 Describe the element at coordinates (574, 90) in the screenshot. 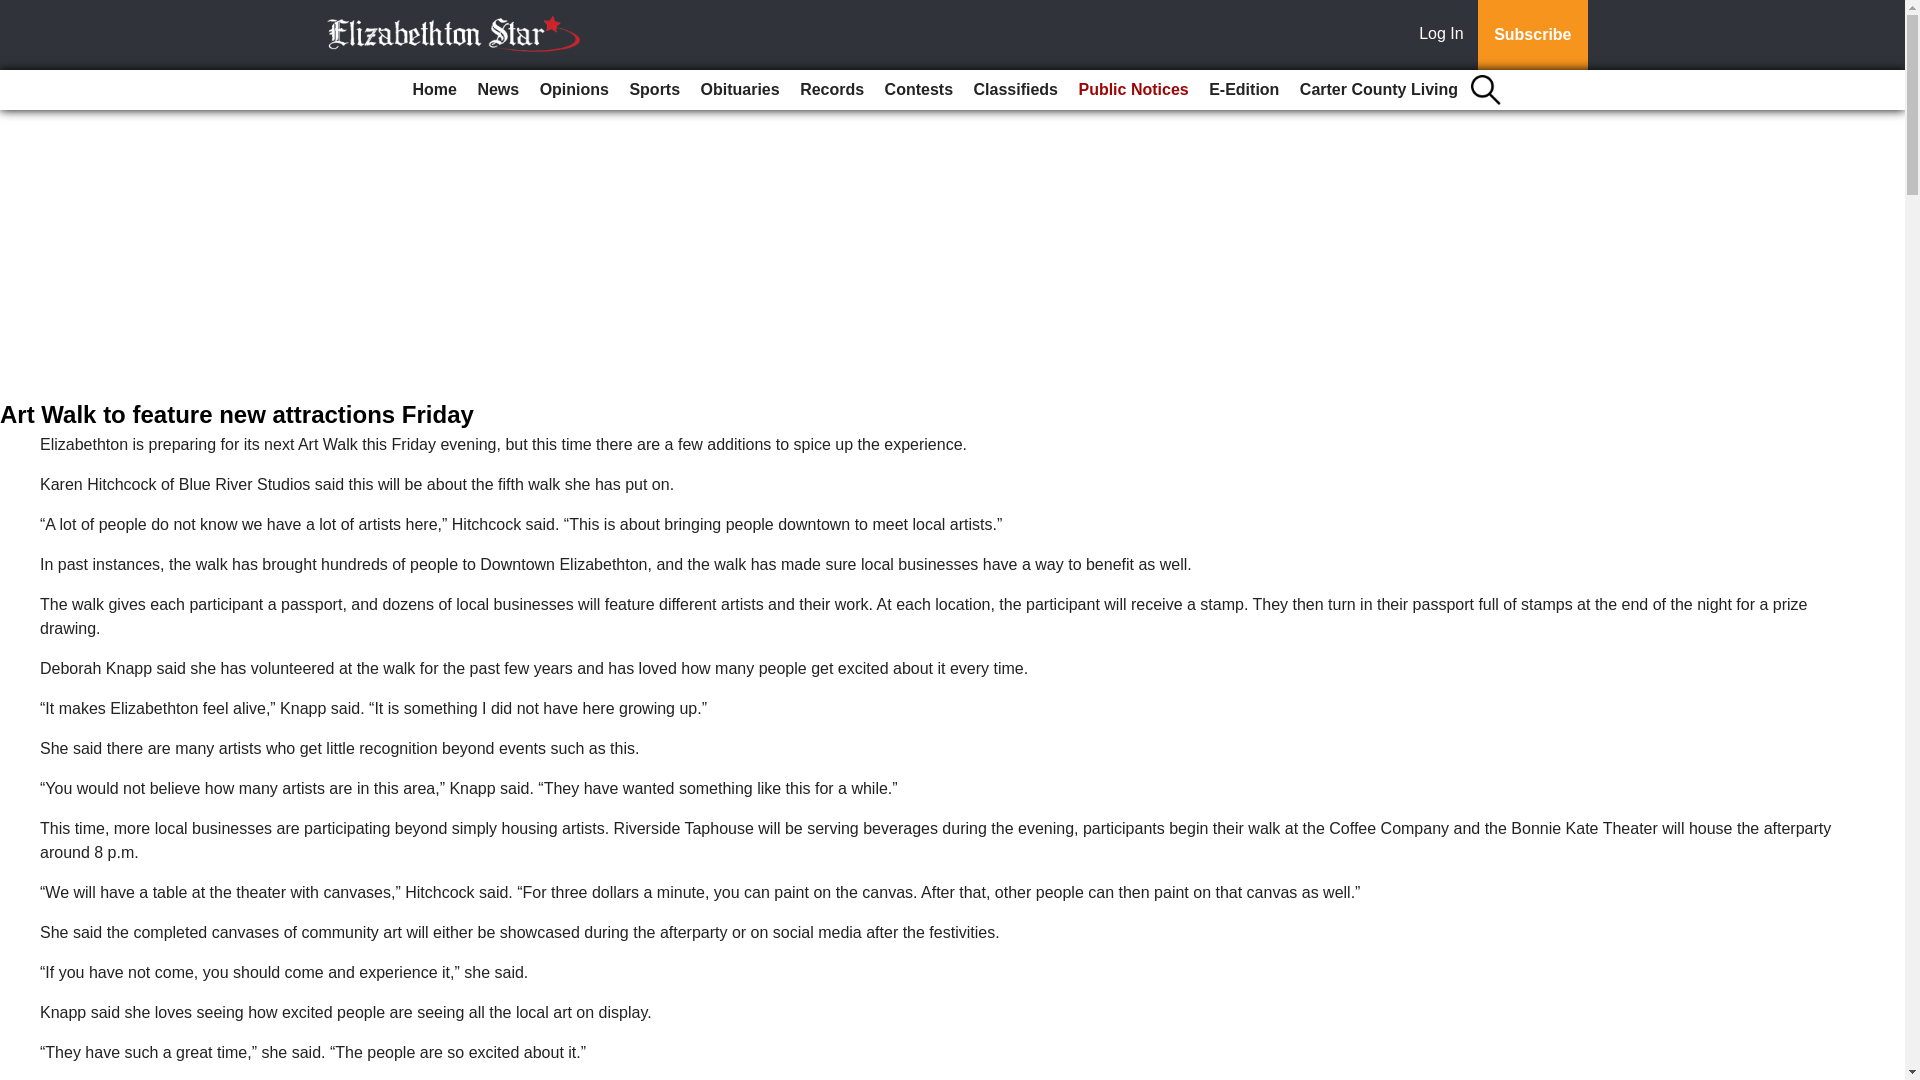

I see `Opinions` at that location.